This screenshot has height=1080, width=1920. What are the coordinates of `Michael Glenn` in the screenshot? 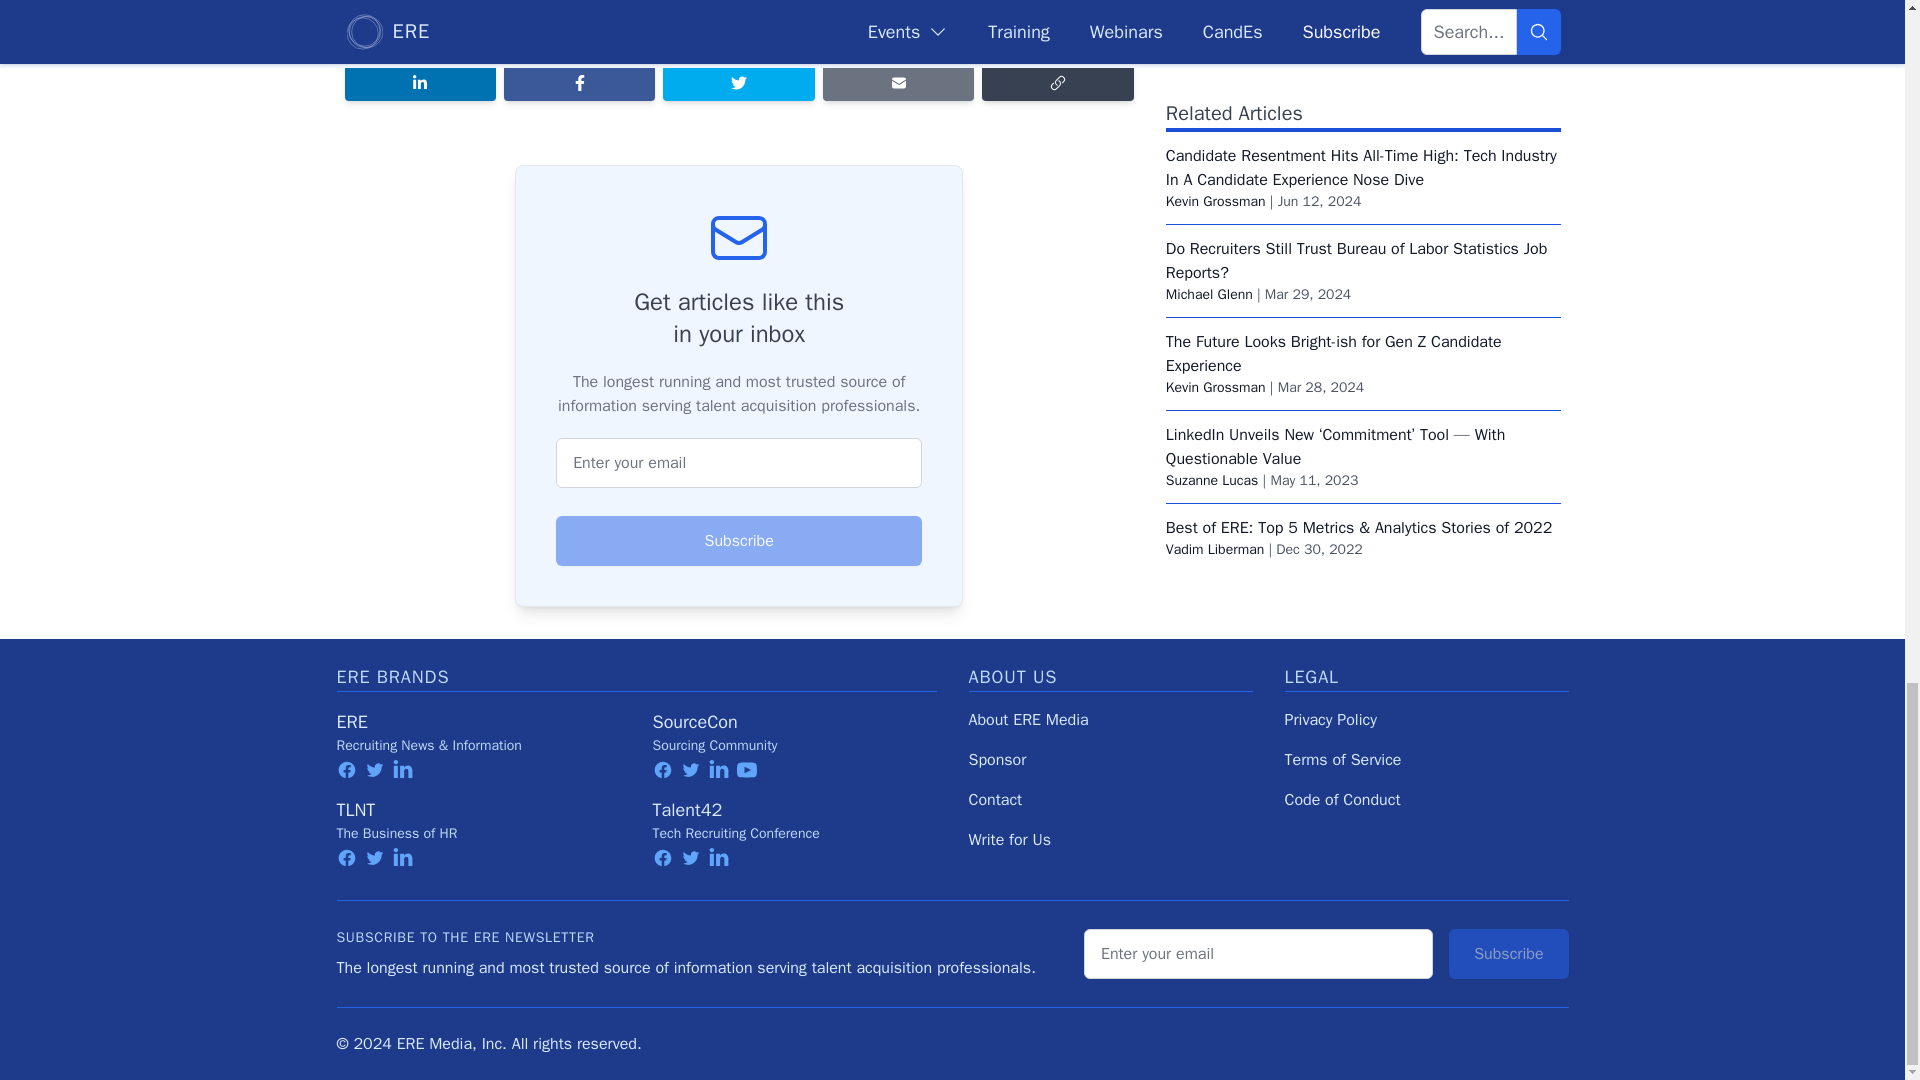 It's located at (1209, 206).